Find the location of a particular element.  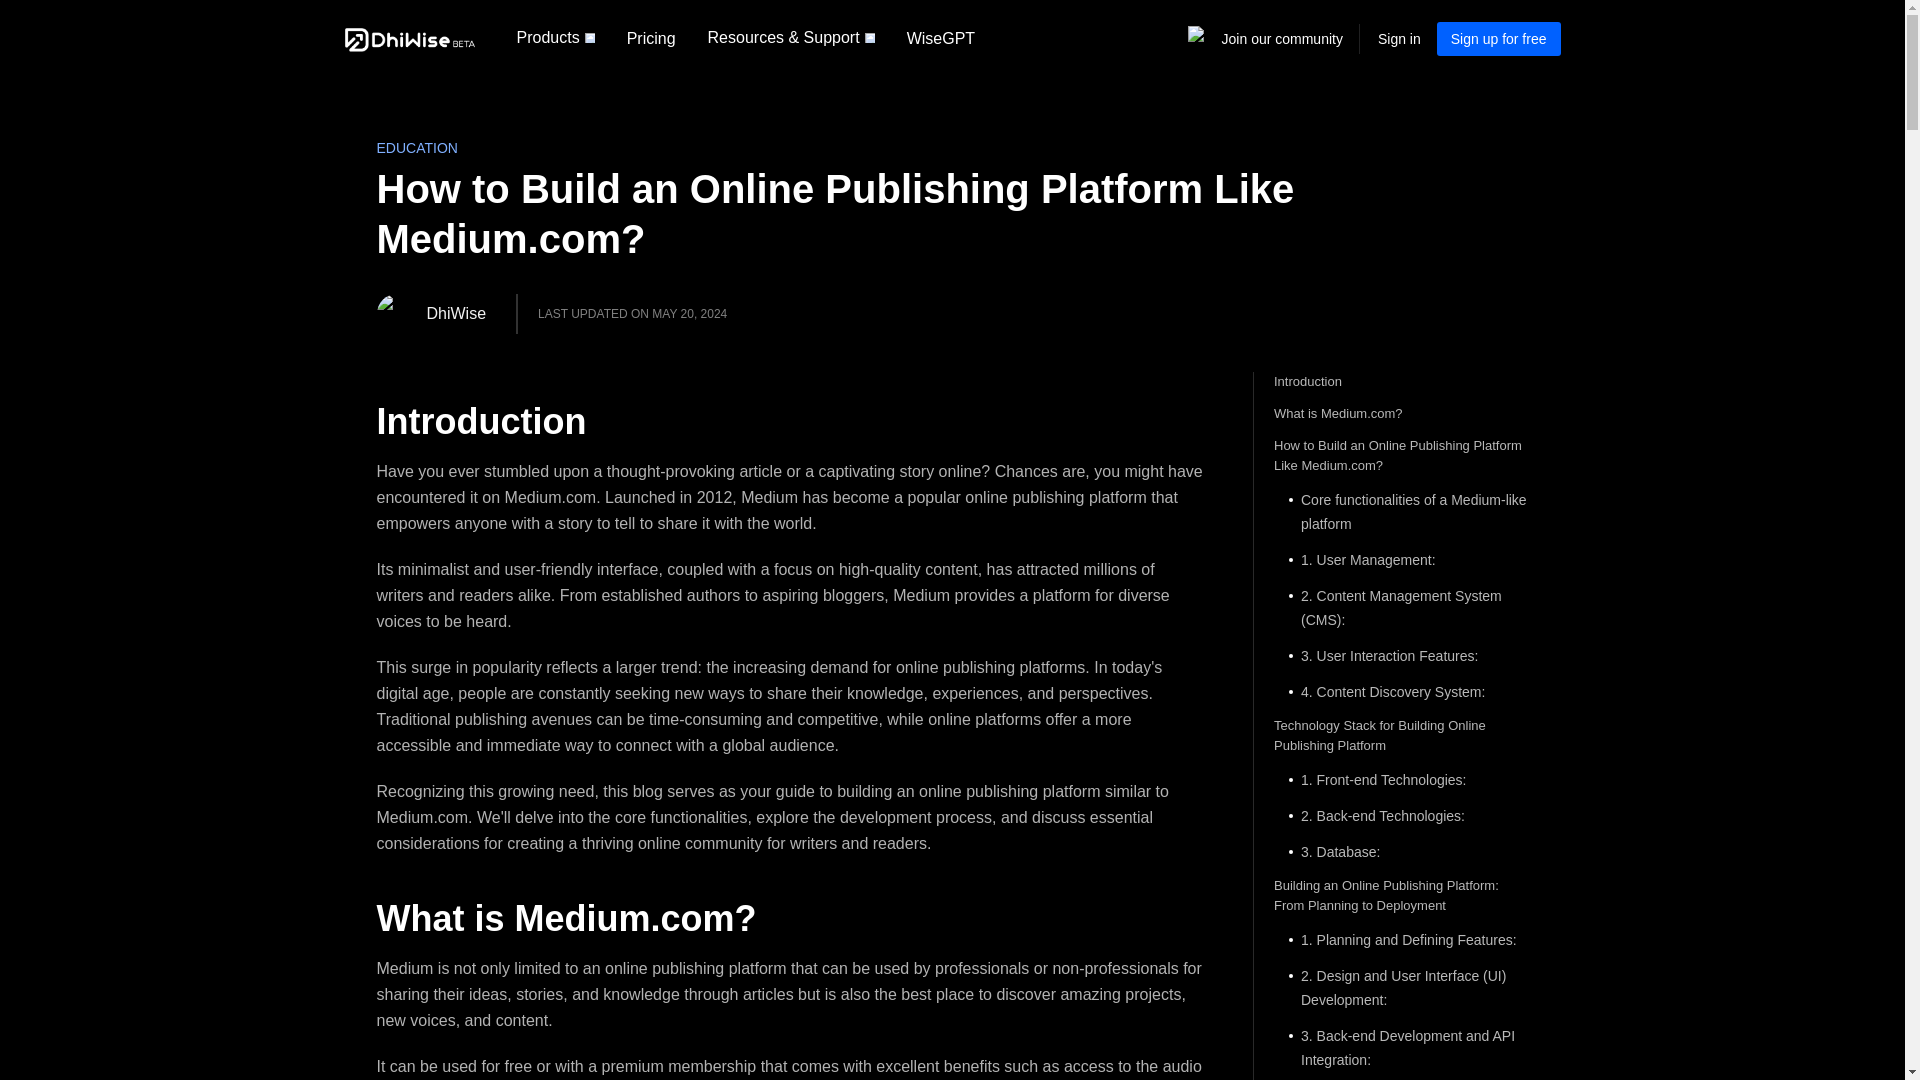

3. Database: is located at coordinates (1401, 852).